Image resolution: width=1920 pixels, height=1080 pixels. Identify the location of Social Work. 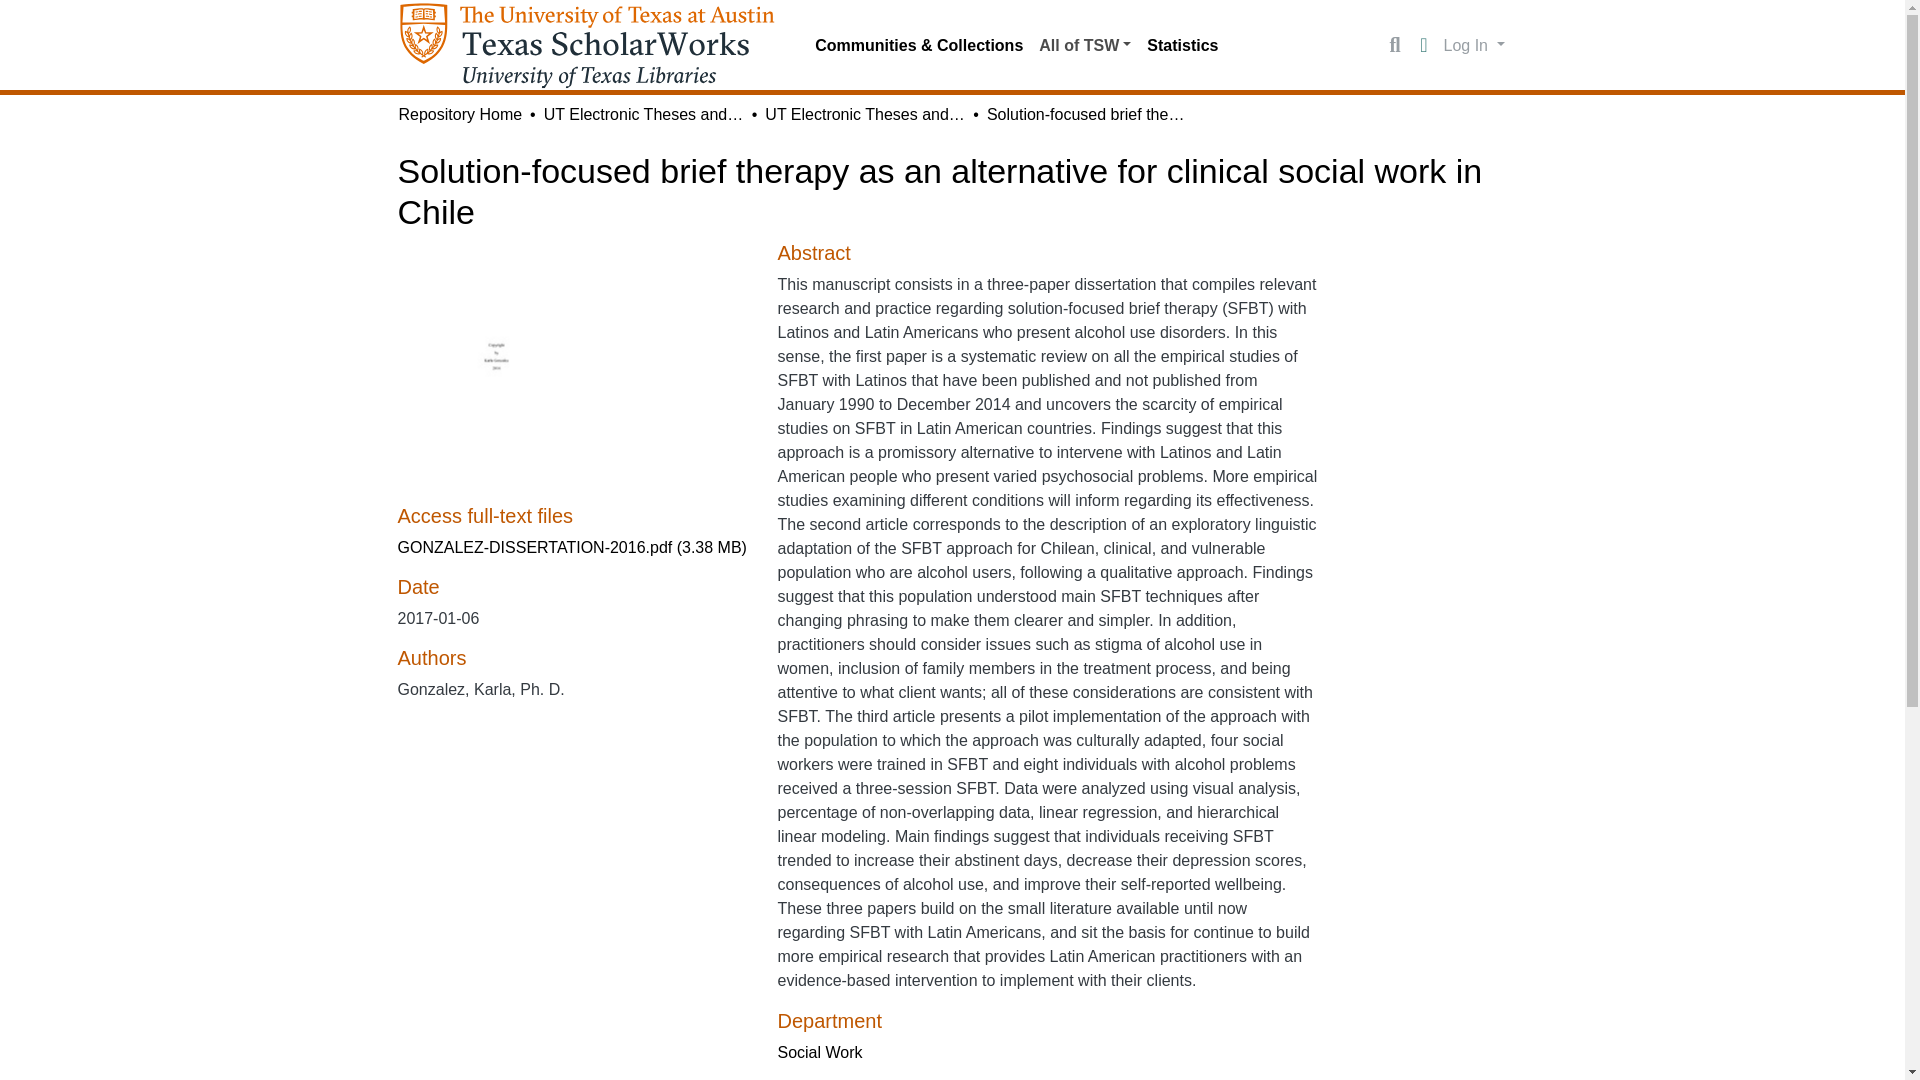
(820, 1052).